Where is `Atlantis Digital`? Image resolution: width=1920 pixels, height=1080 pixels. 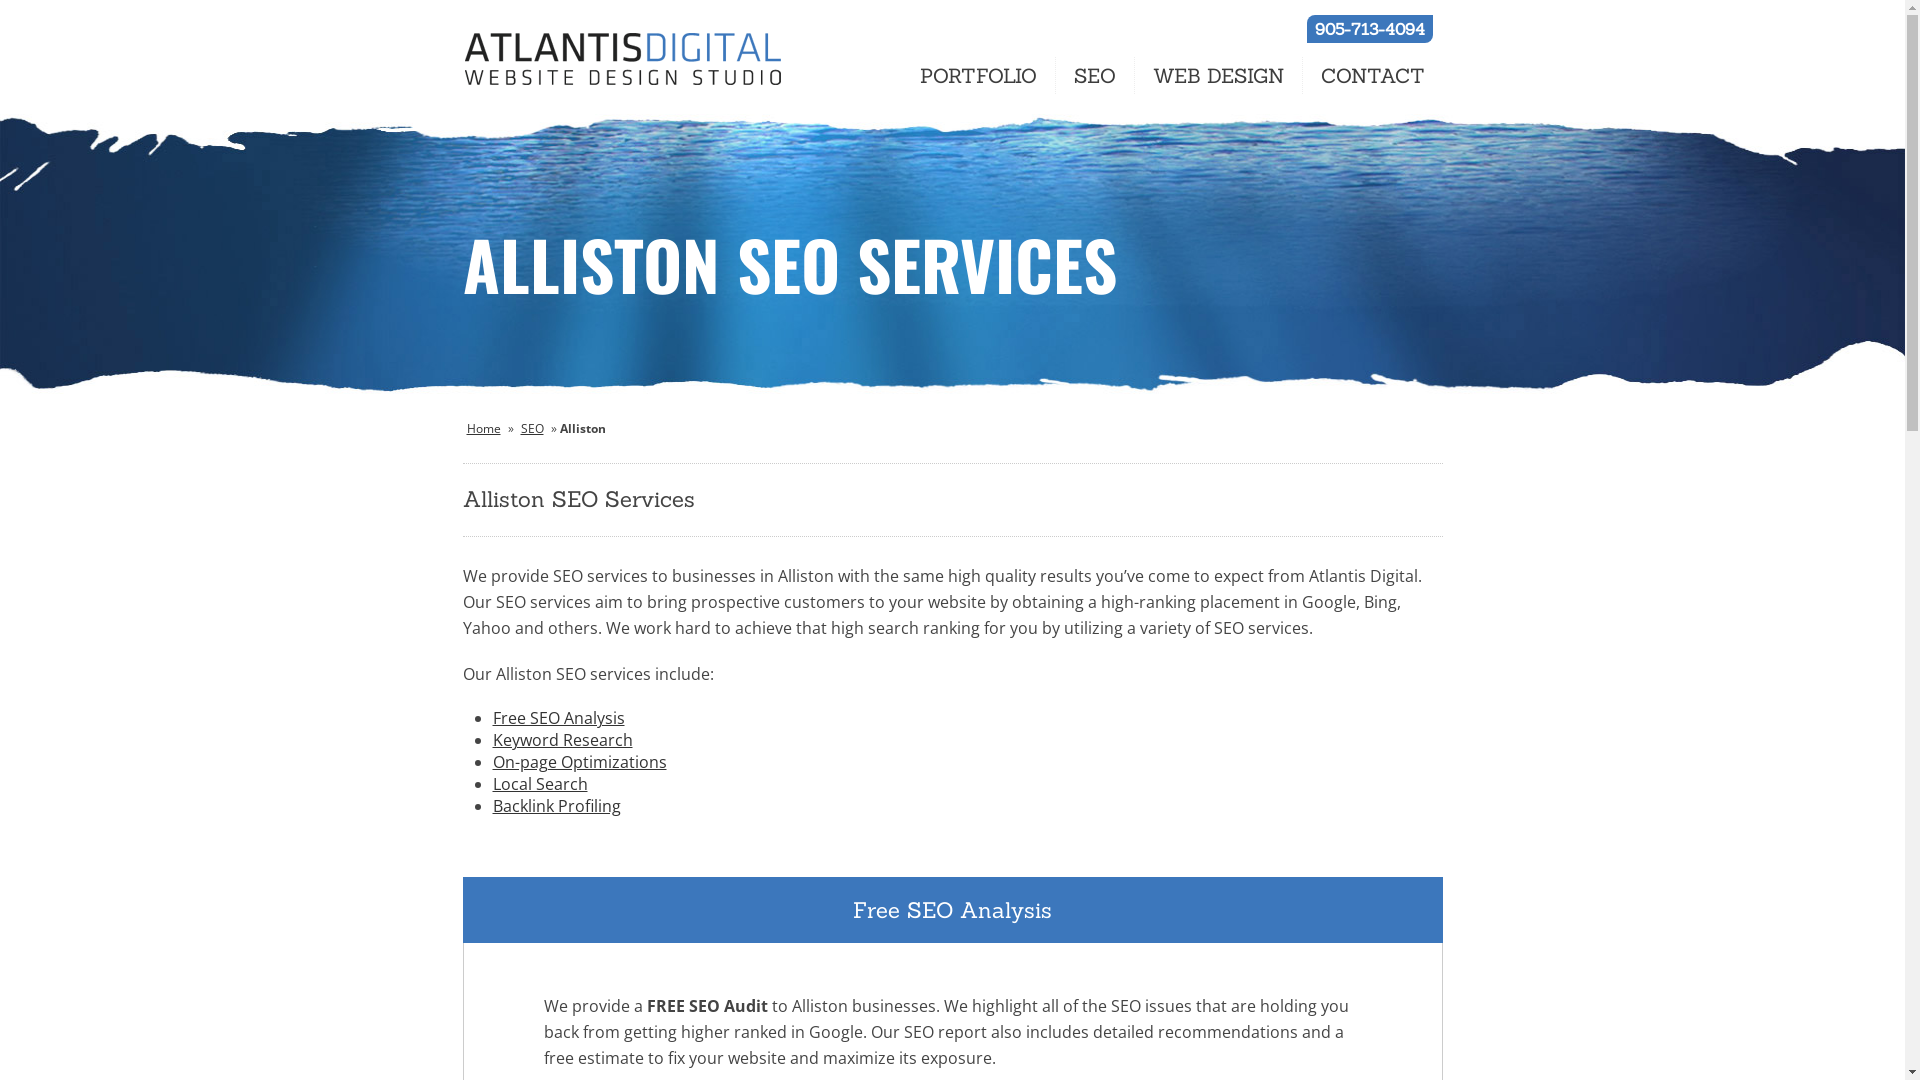 Atlantis Digital is located at coordinates (622, 60).